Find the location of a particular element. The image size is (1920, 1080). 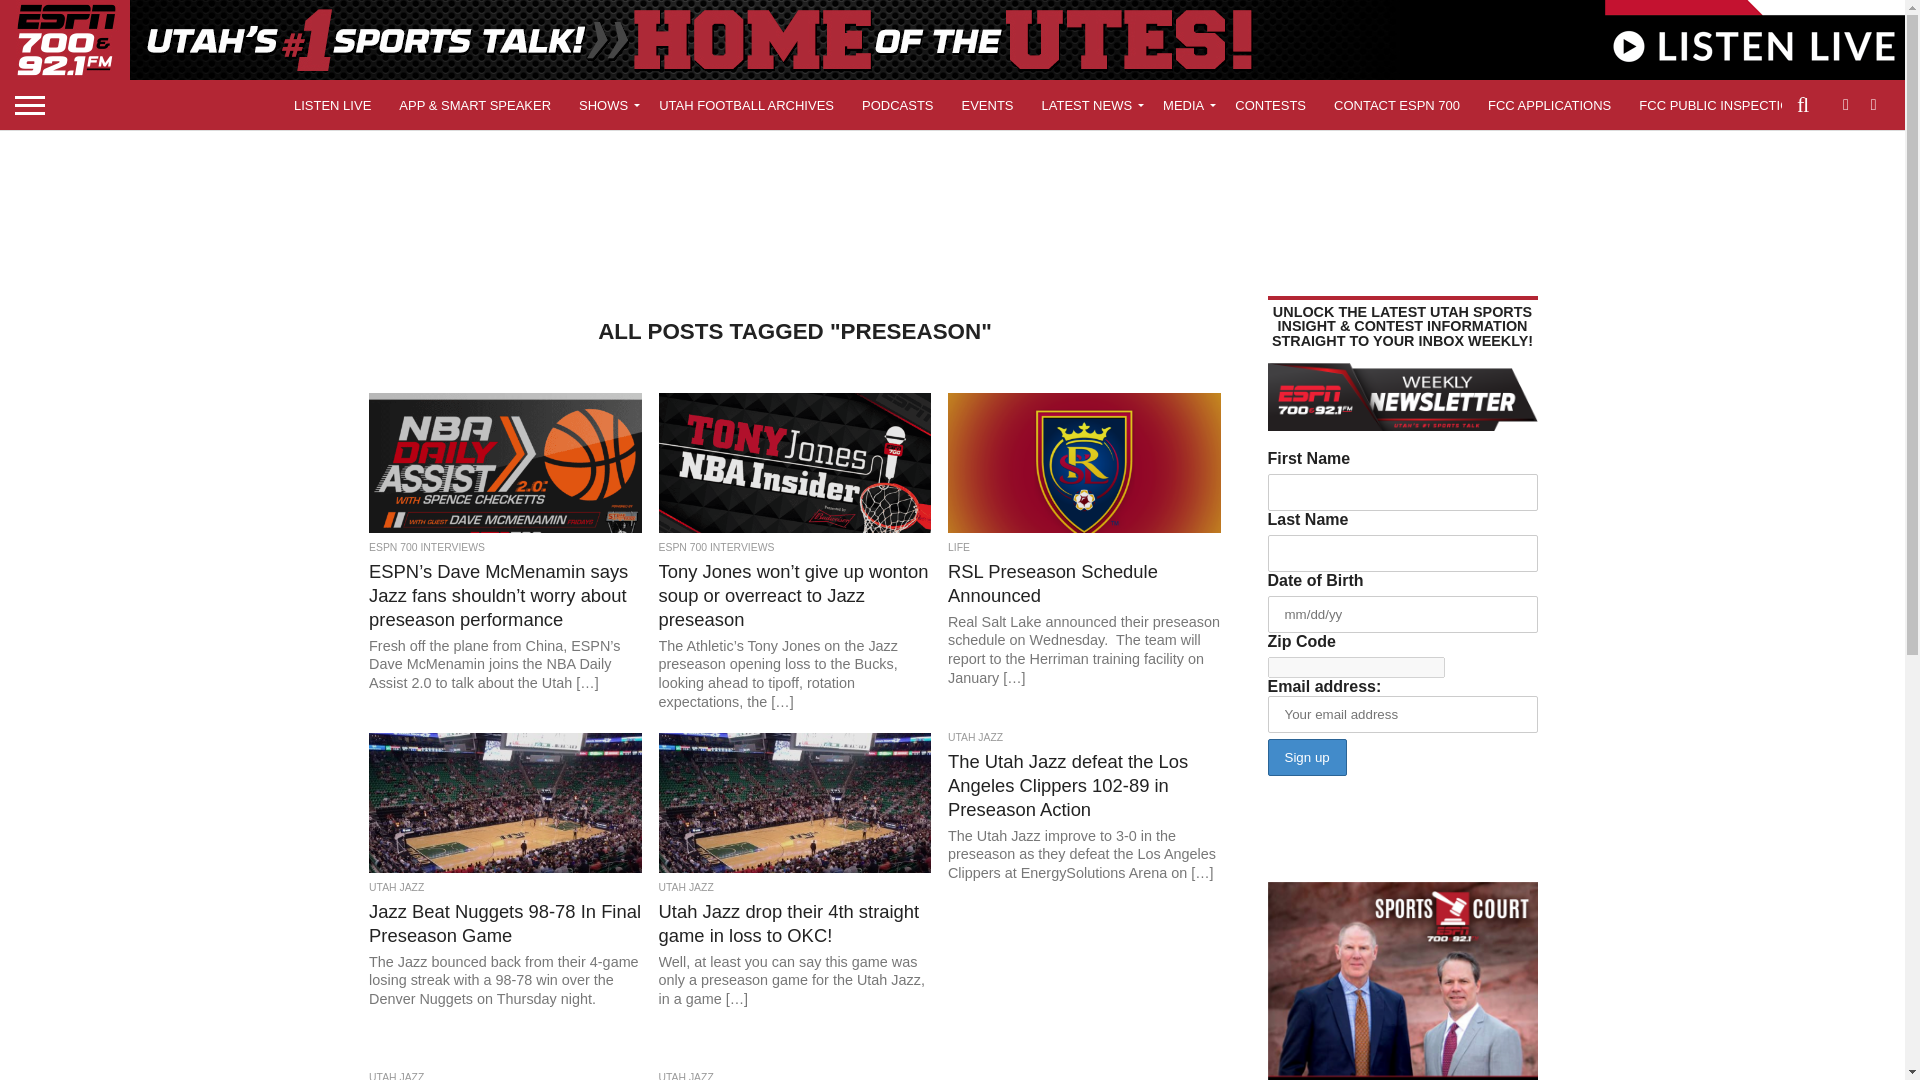

Sign up is located at coordinates (1307, 757).